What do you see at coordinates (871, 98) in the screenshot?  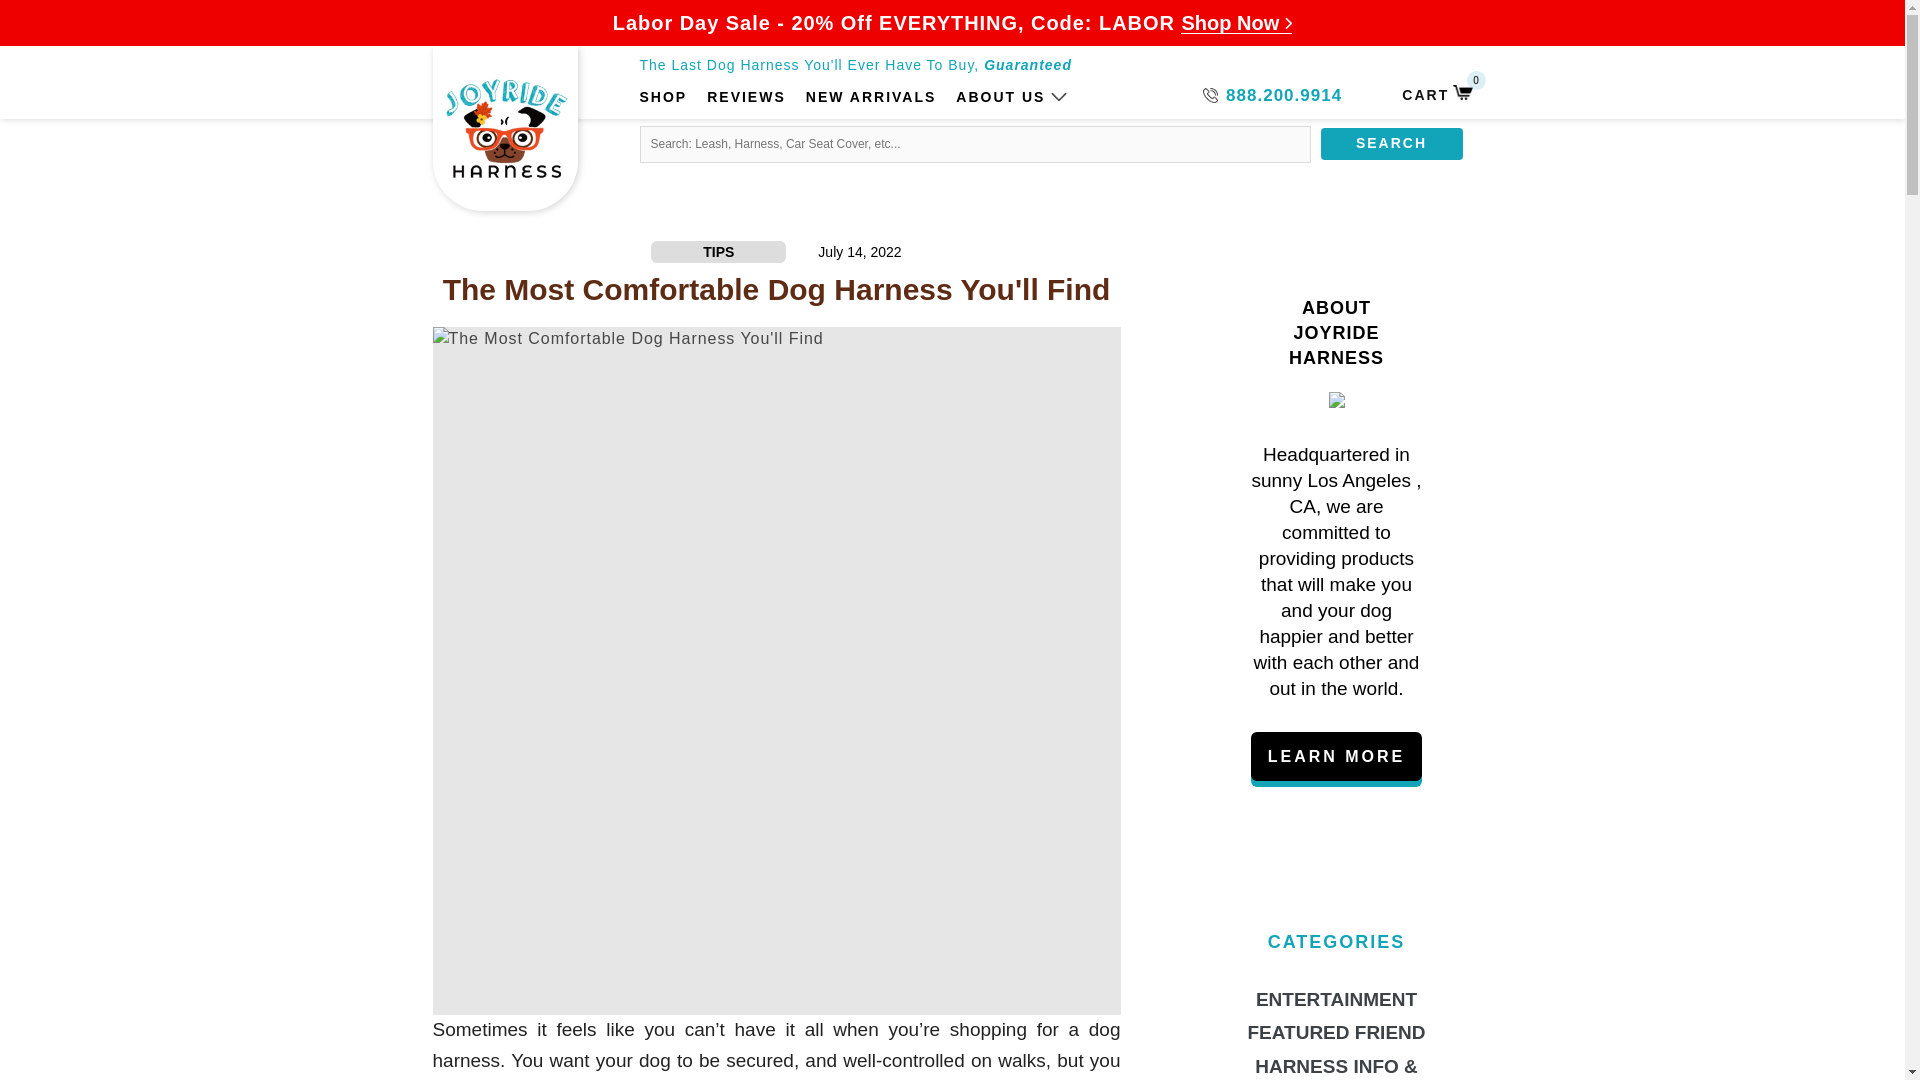 I see `NEW ARRIVALS` at bounding box center [871, 98].